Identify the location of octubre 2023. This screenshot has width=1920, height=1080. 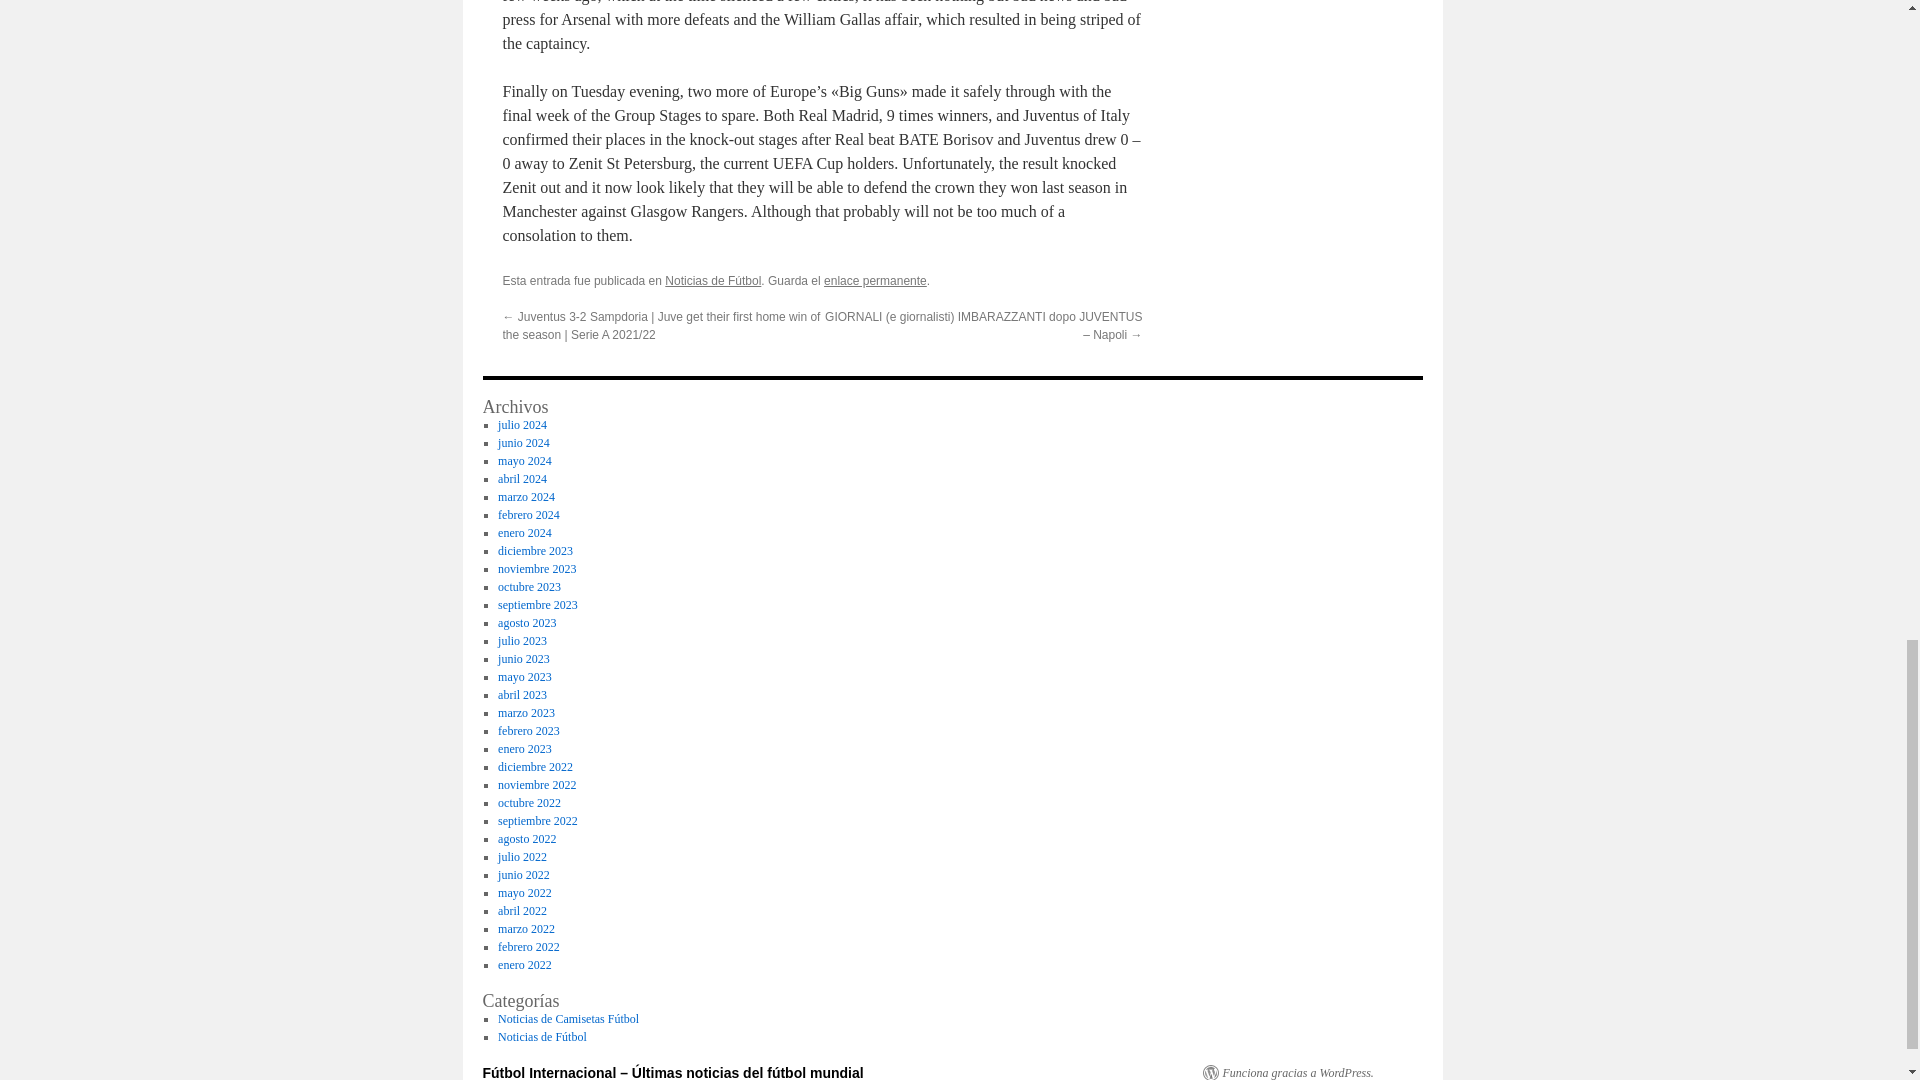
(528, 586).